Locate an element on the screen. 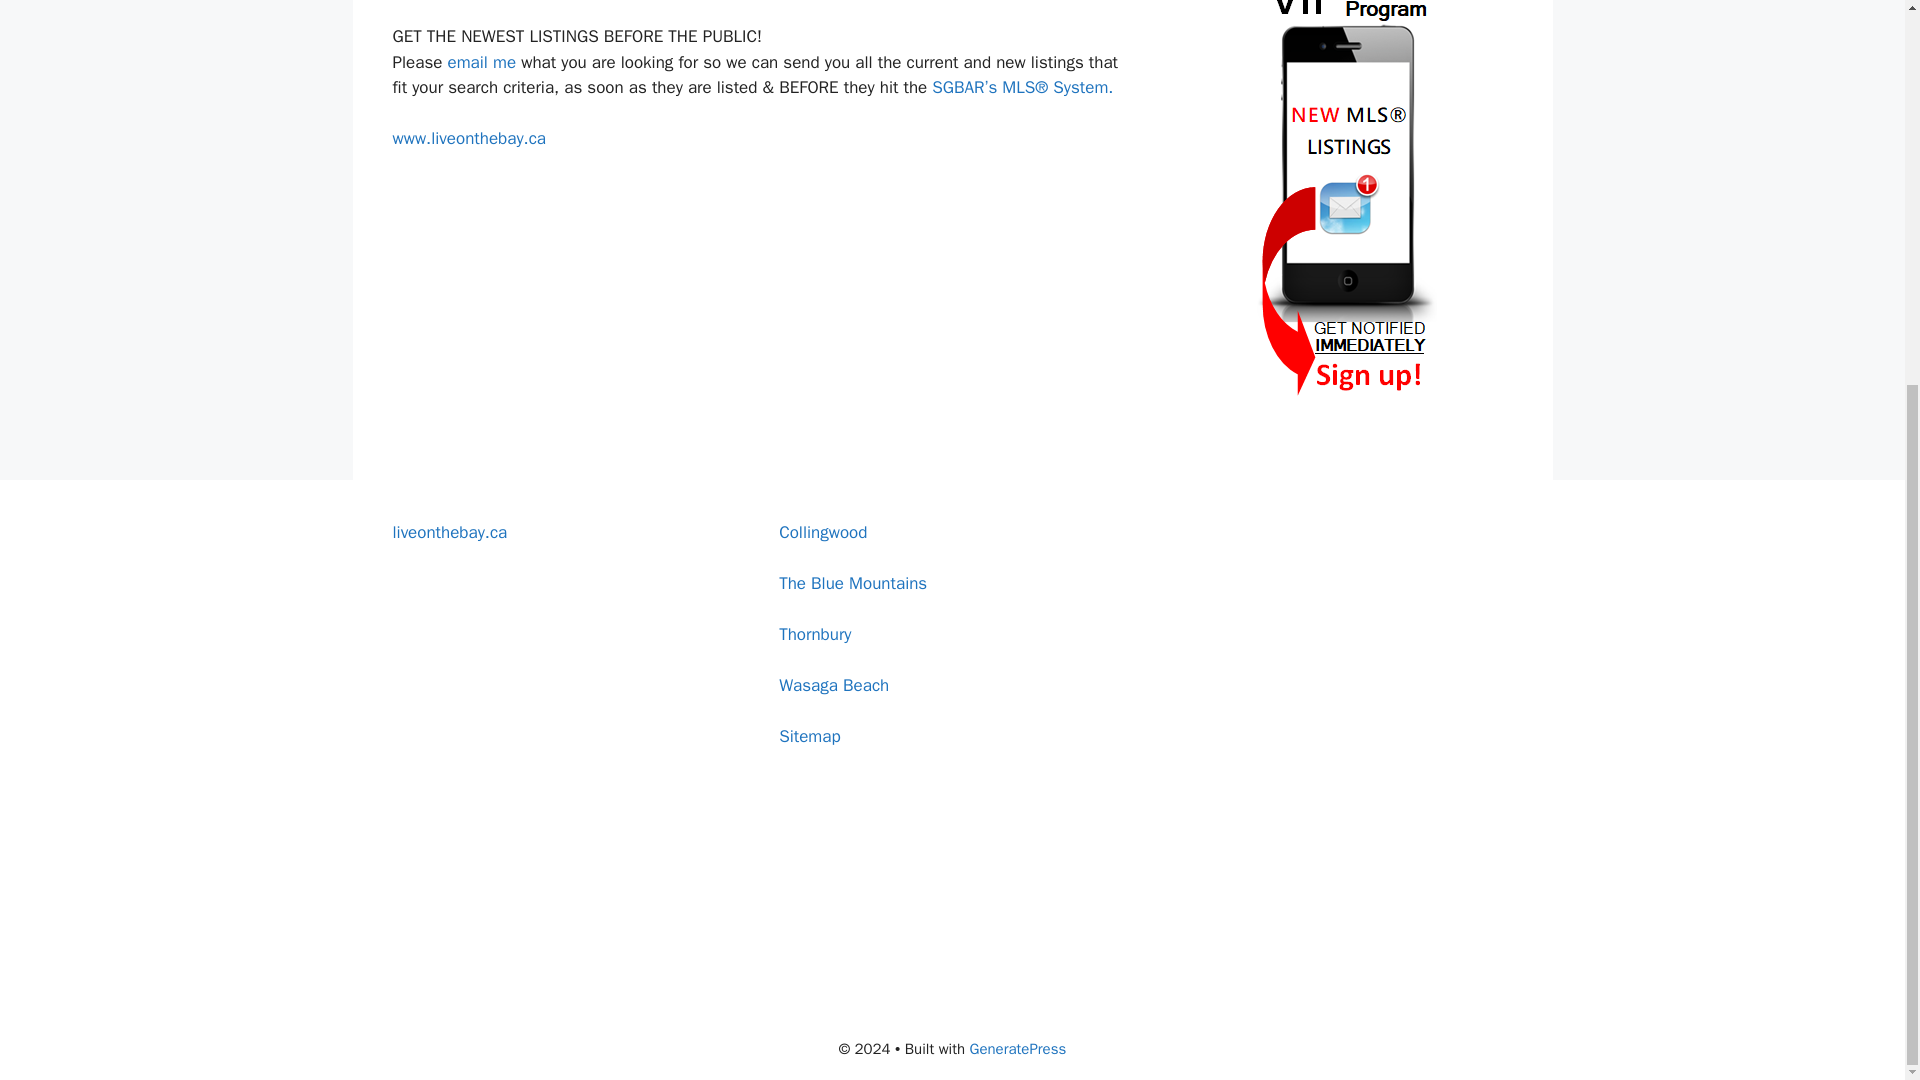 The width and height of the screenshot is (1920, 1080). www.liveonthebay.ca is located at coordinates (468, 138).